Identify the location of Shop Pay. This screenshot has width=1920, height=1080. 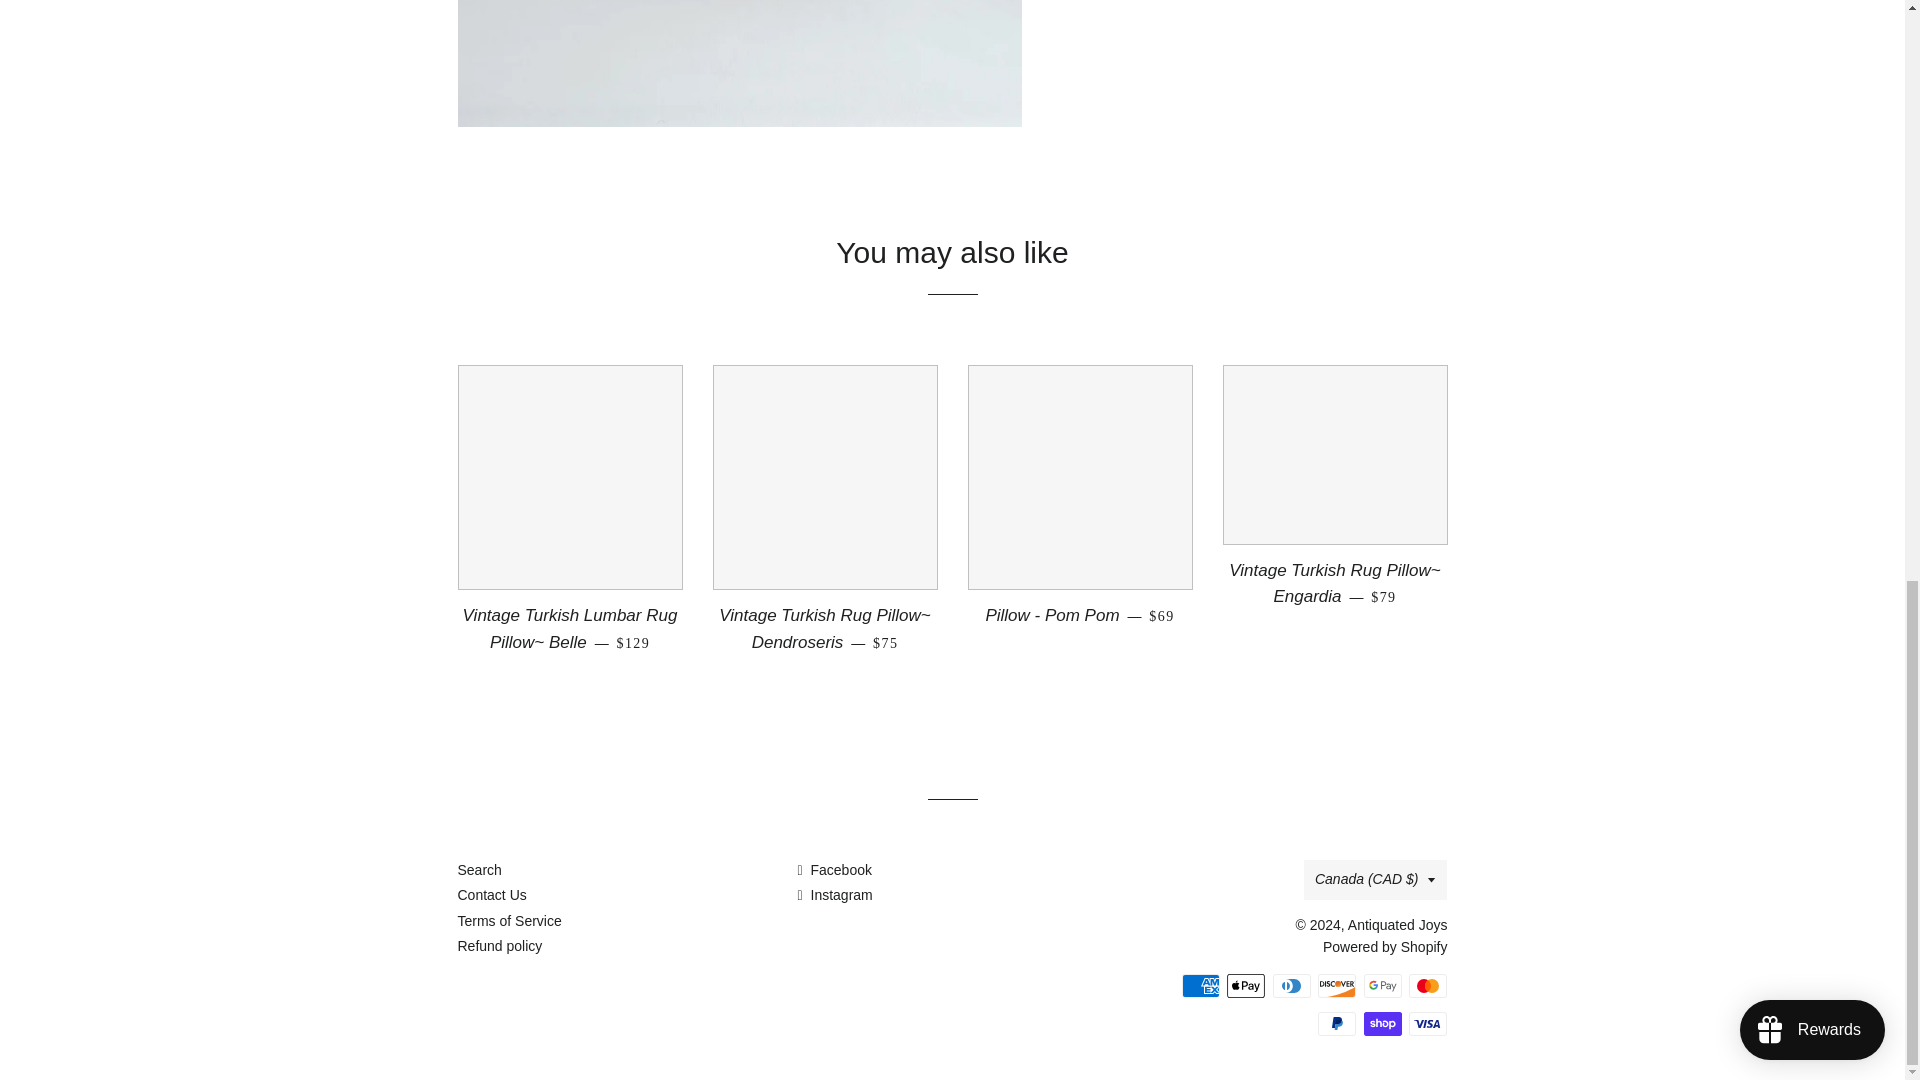
(1382, 1023).